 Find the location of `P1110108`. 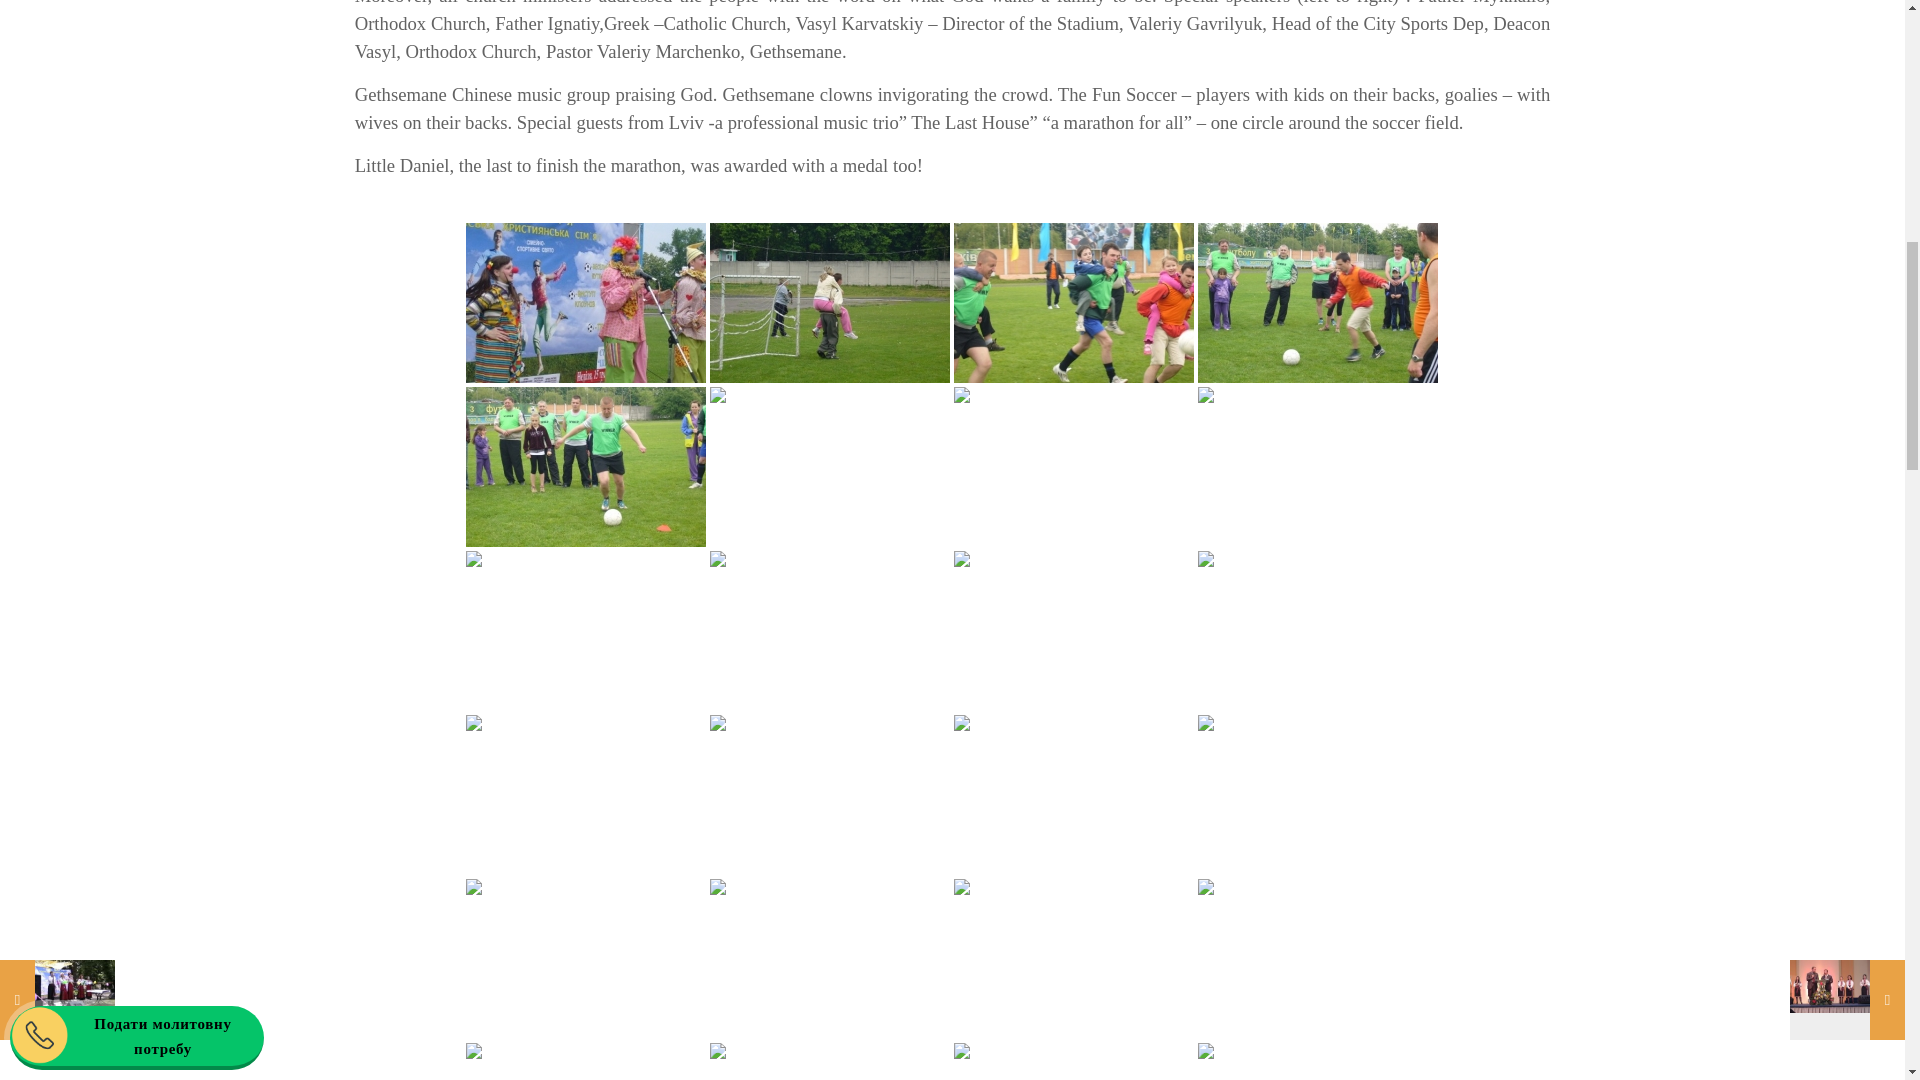

P1110108 is located at coordinates (830, 466).